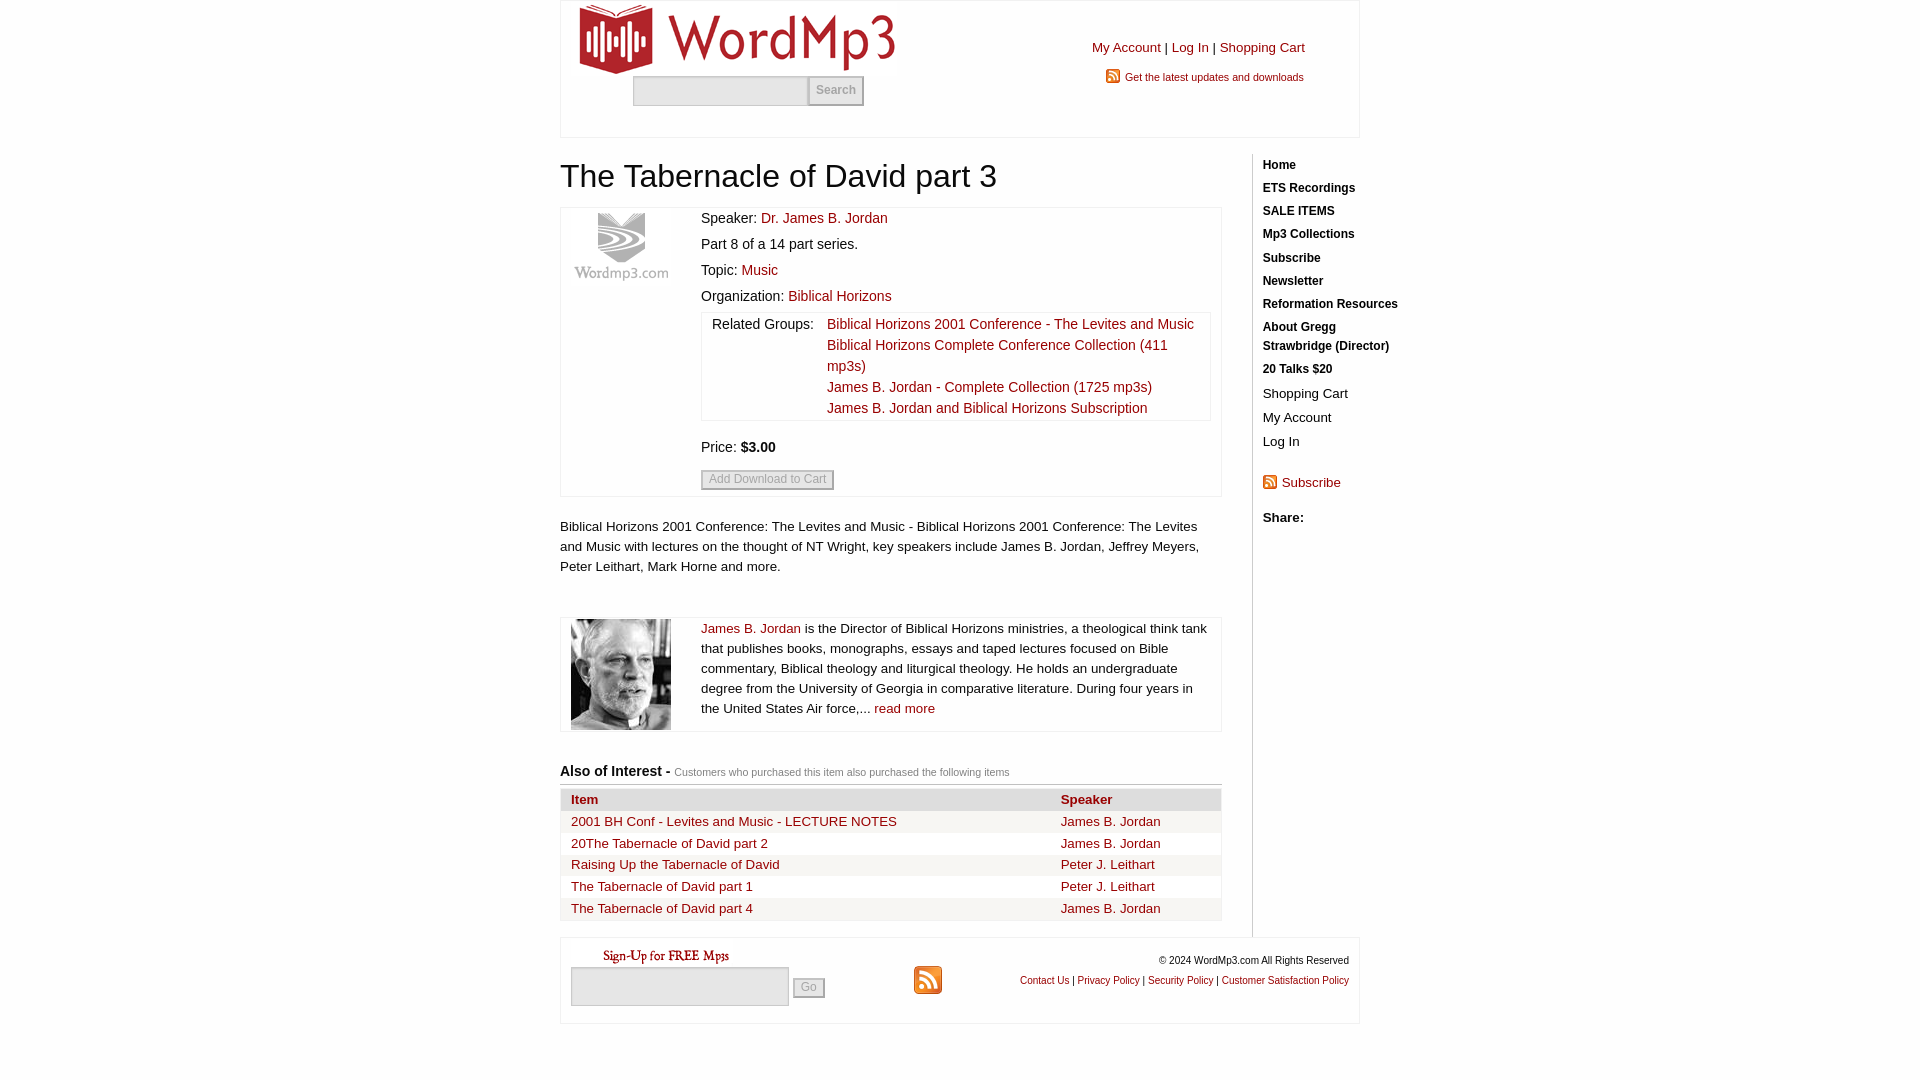  Describe the element at coordinates (1214, 77) in the screenshot. I see `Get the latest updates and downloads` at that location.